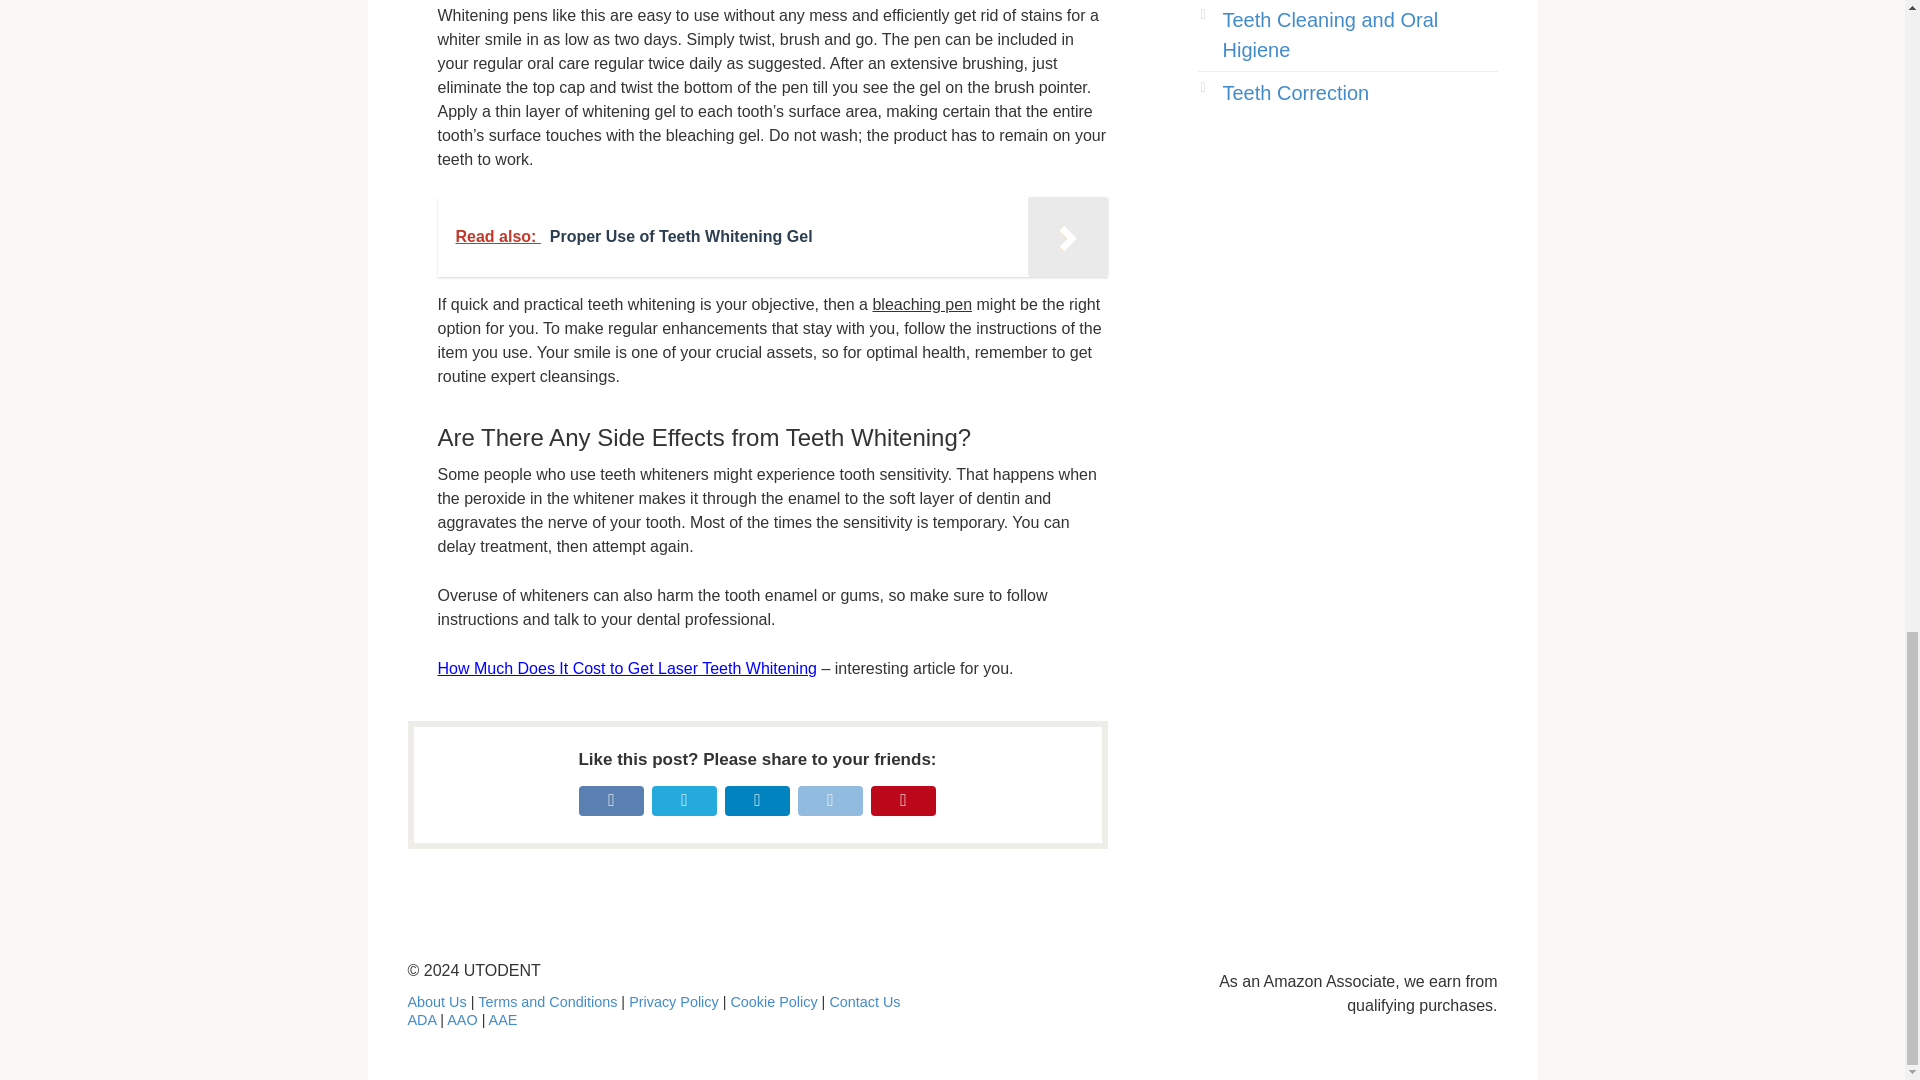 Image resolution: width=1920 pixels, height=1080 pixels. I want to click on Read also:   Proper Use of Teeth Whitening Gel, so click(772, 236).